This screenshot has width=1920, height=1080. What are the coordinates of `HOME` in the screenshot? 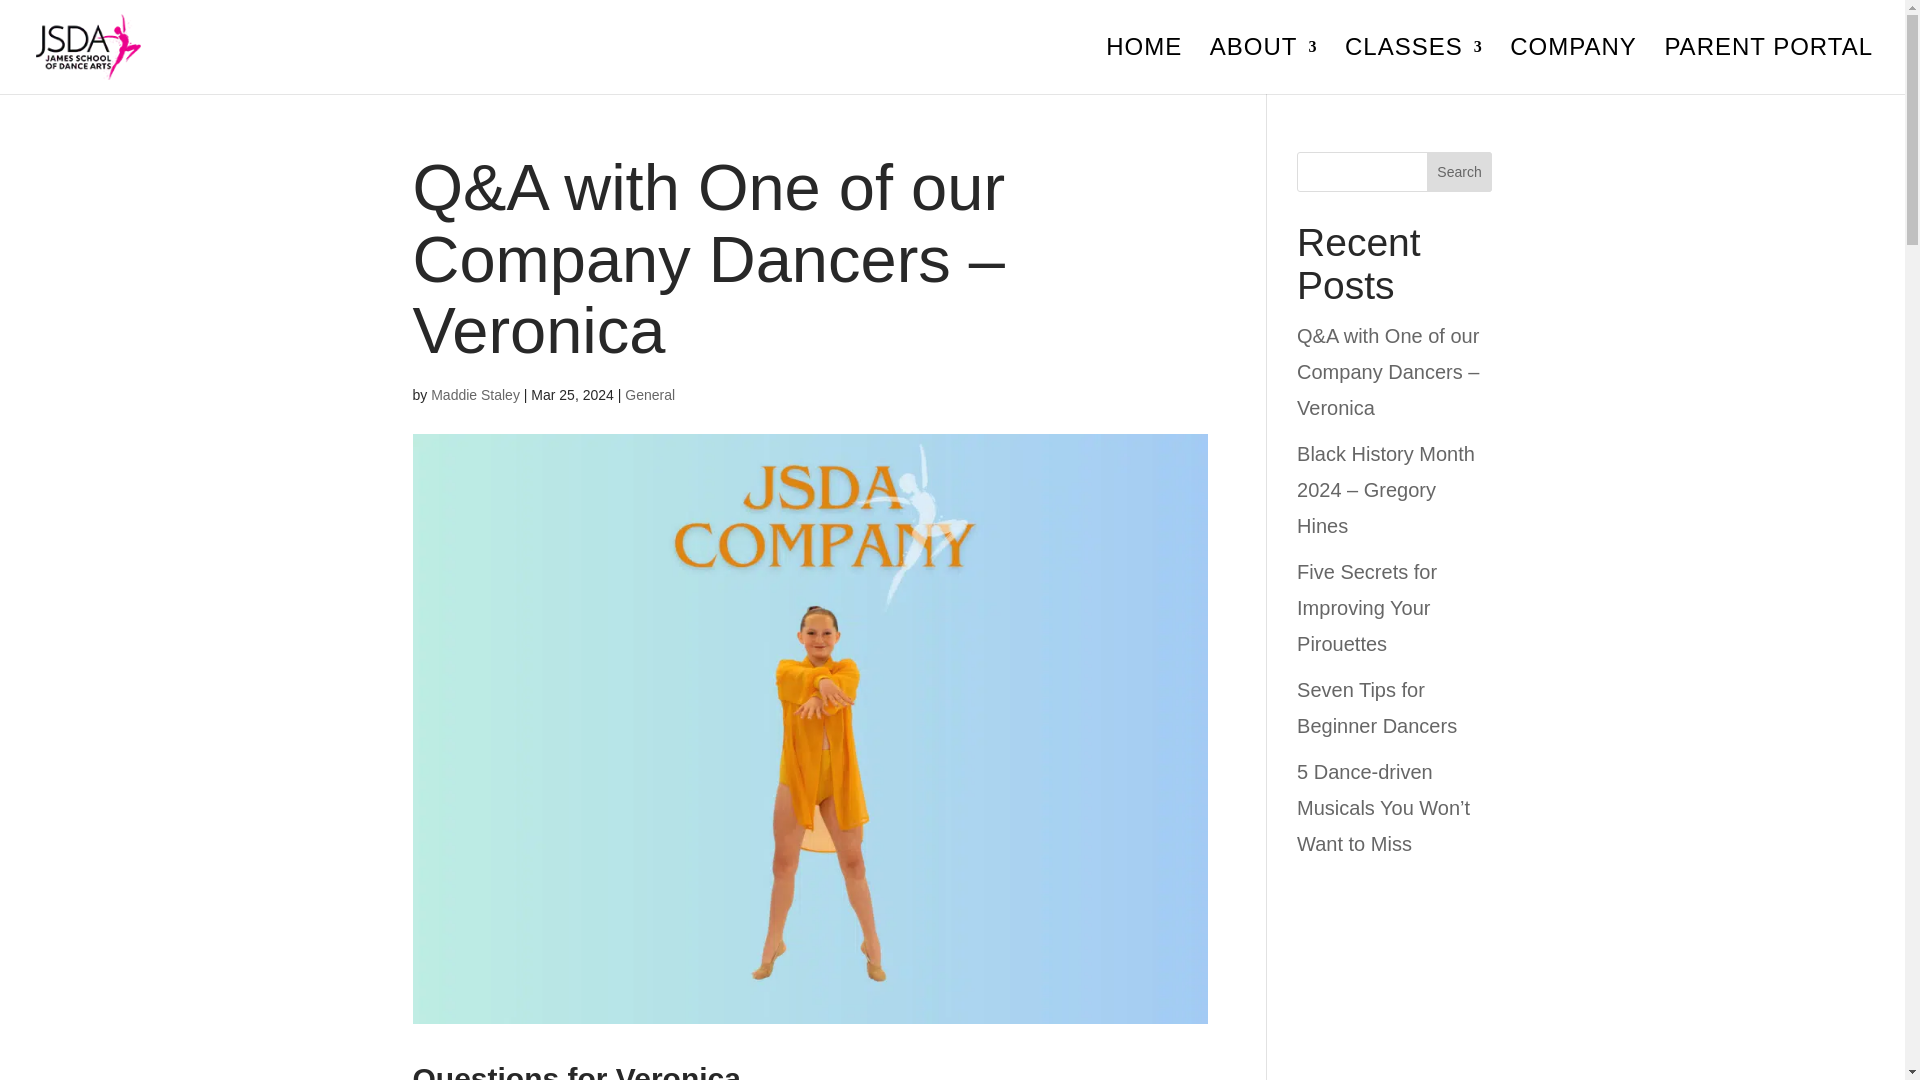 It's located at (1144, 66).